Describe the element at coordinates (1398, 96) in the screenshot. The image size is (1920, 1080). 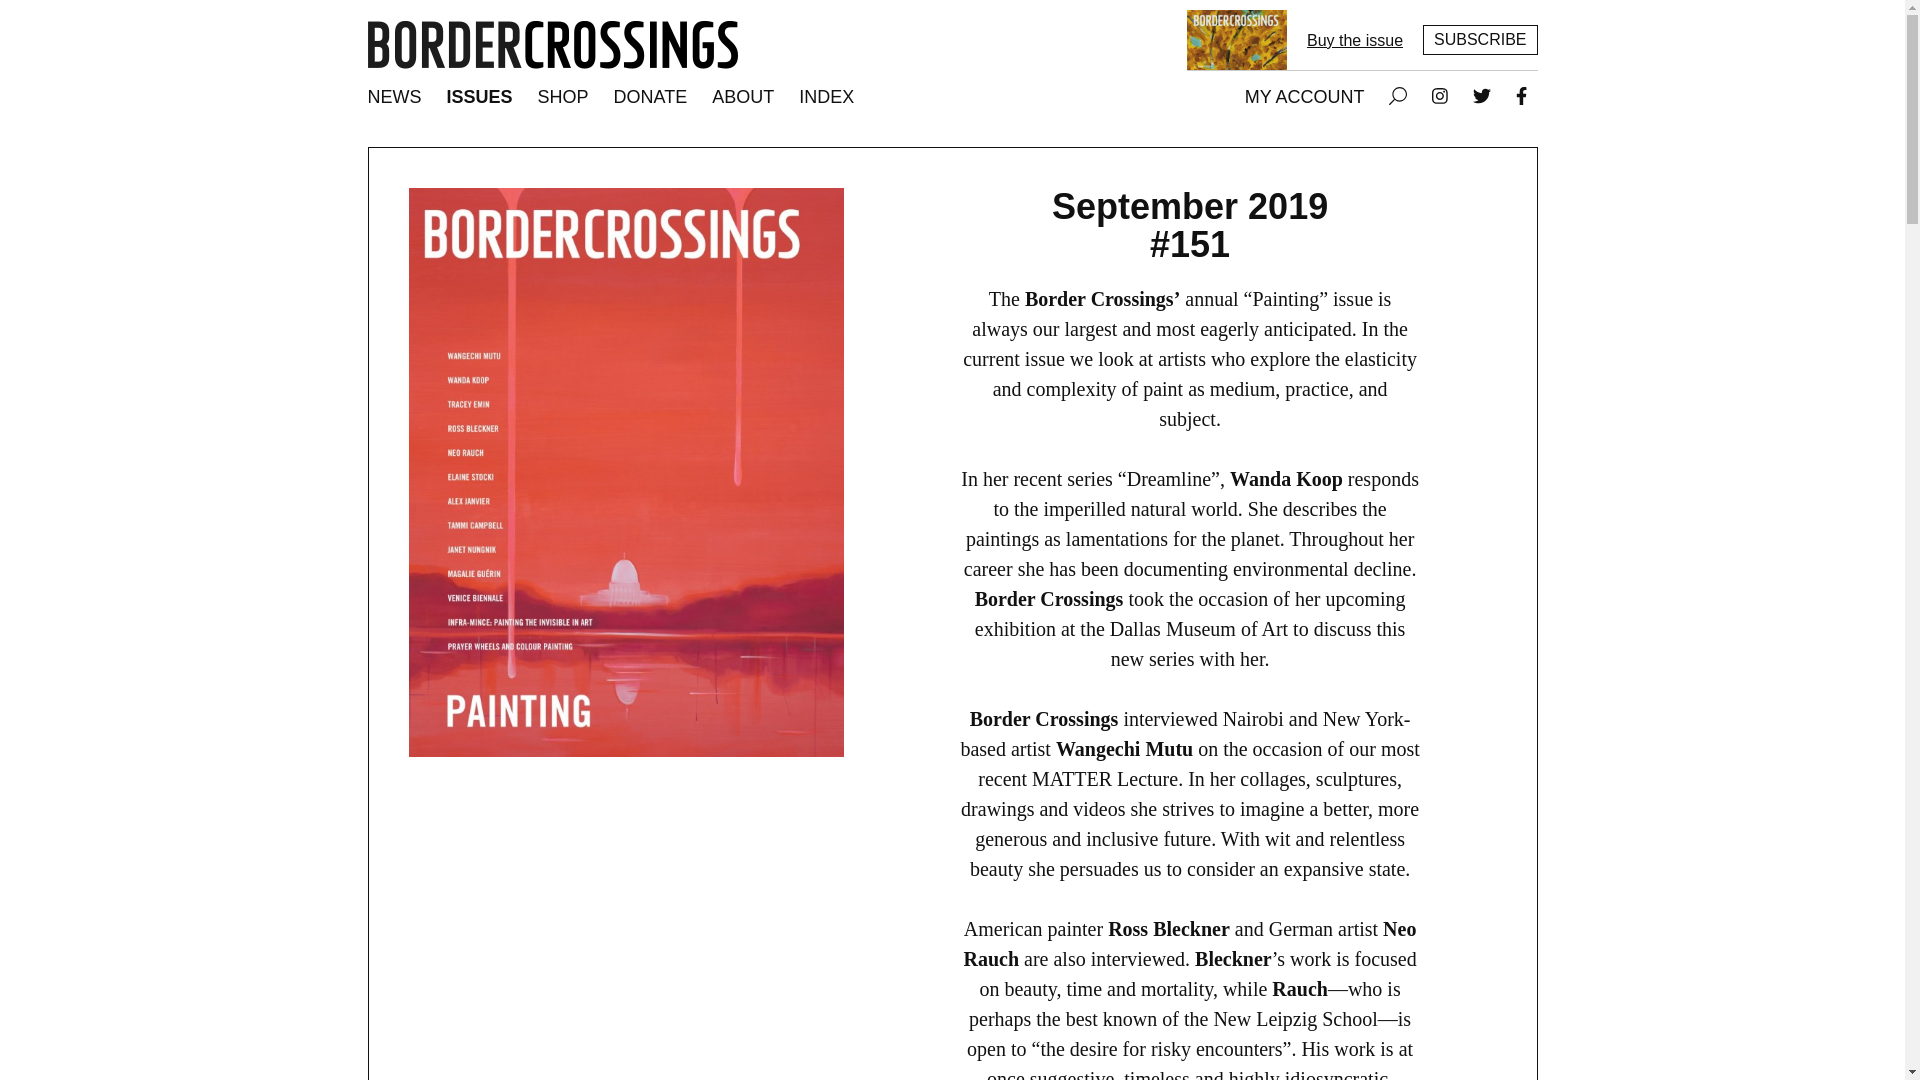
I see `Search` at that location.